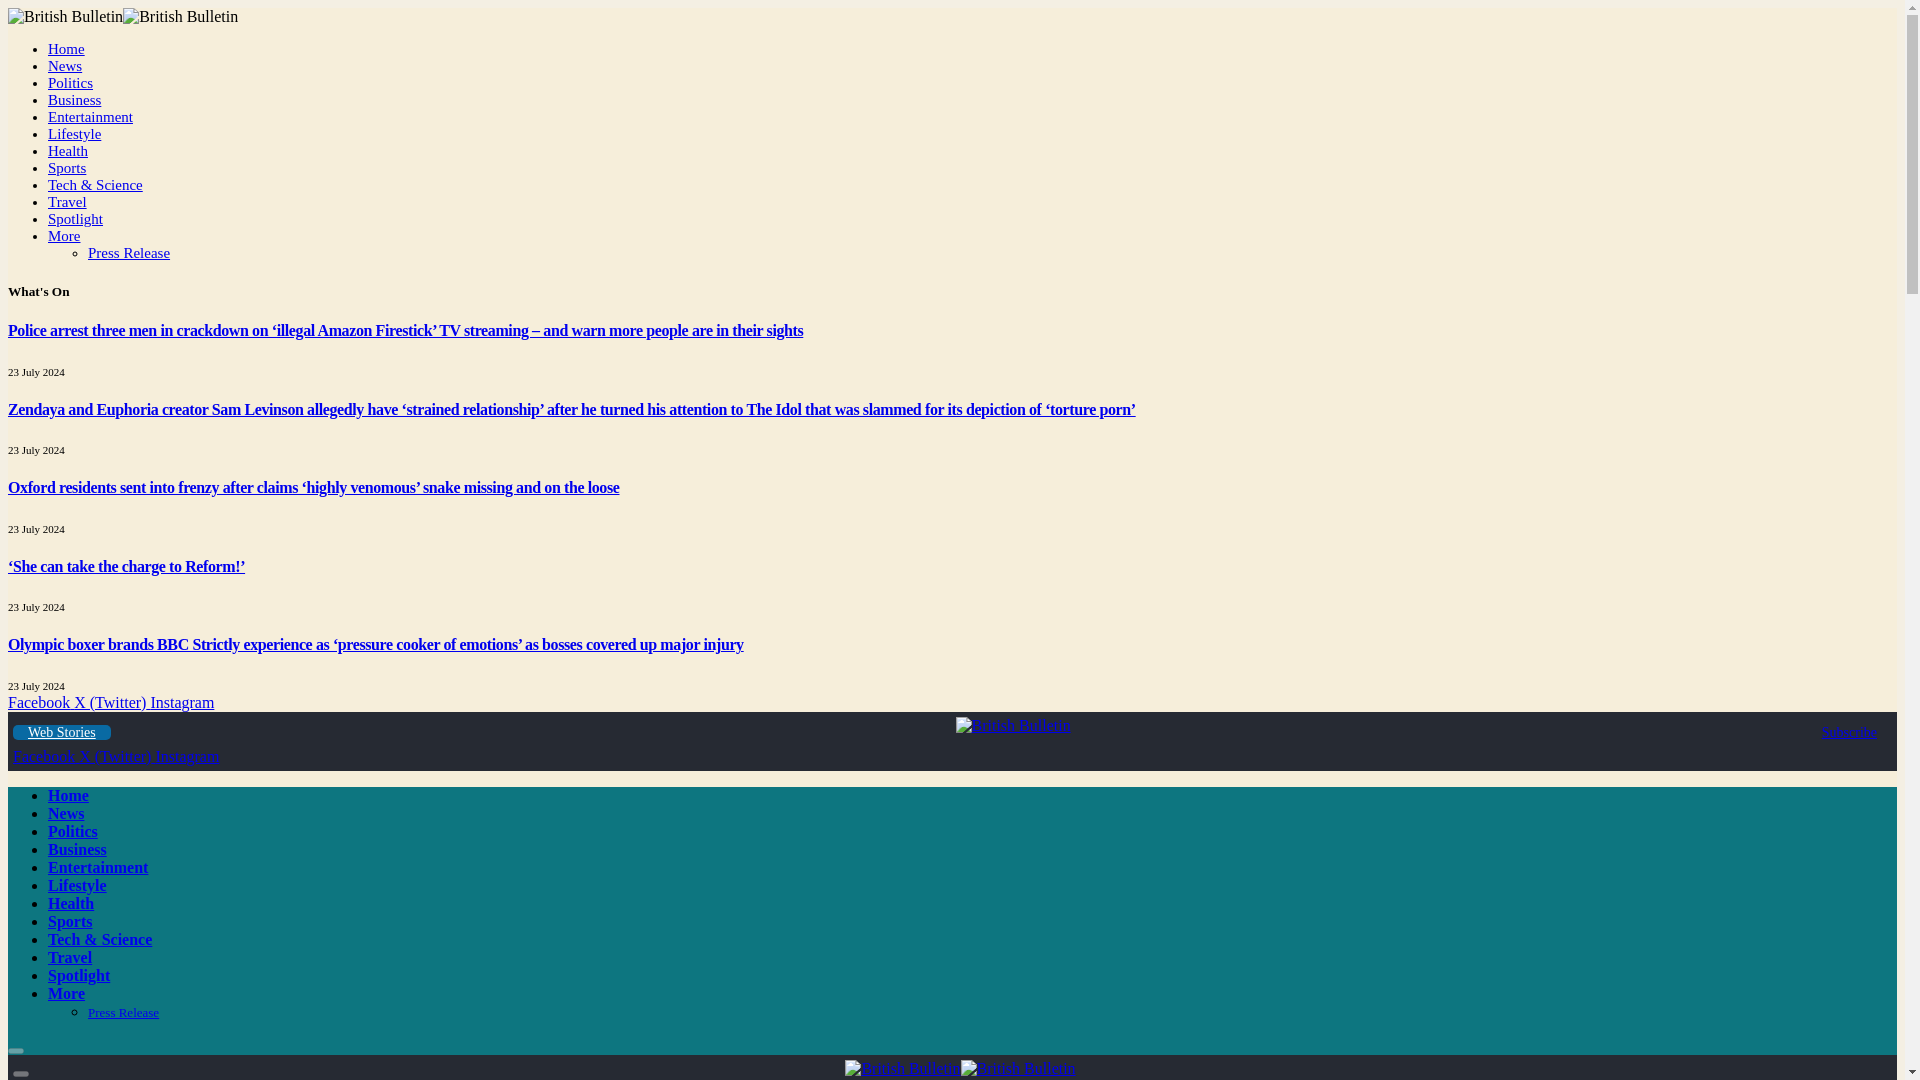 The height and width of the screenshot is (1080, 1920). What do you see at coordinates (74, 134) in the screenshot?
I see `Lifestyle` at bounding box center [74, 134].